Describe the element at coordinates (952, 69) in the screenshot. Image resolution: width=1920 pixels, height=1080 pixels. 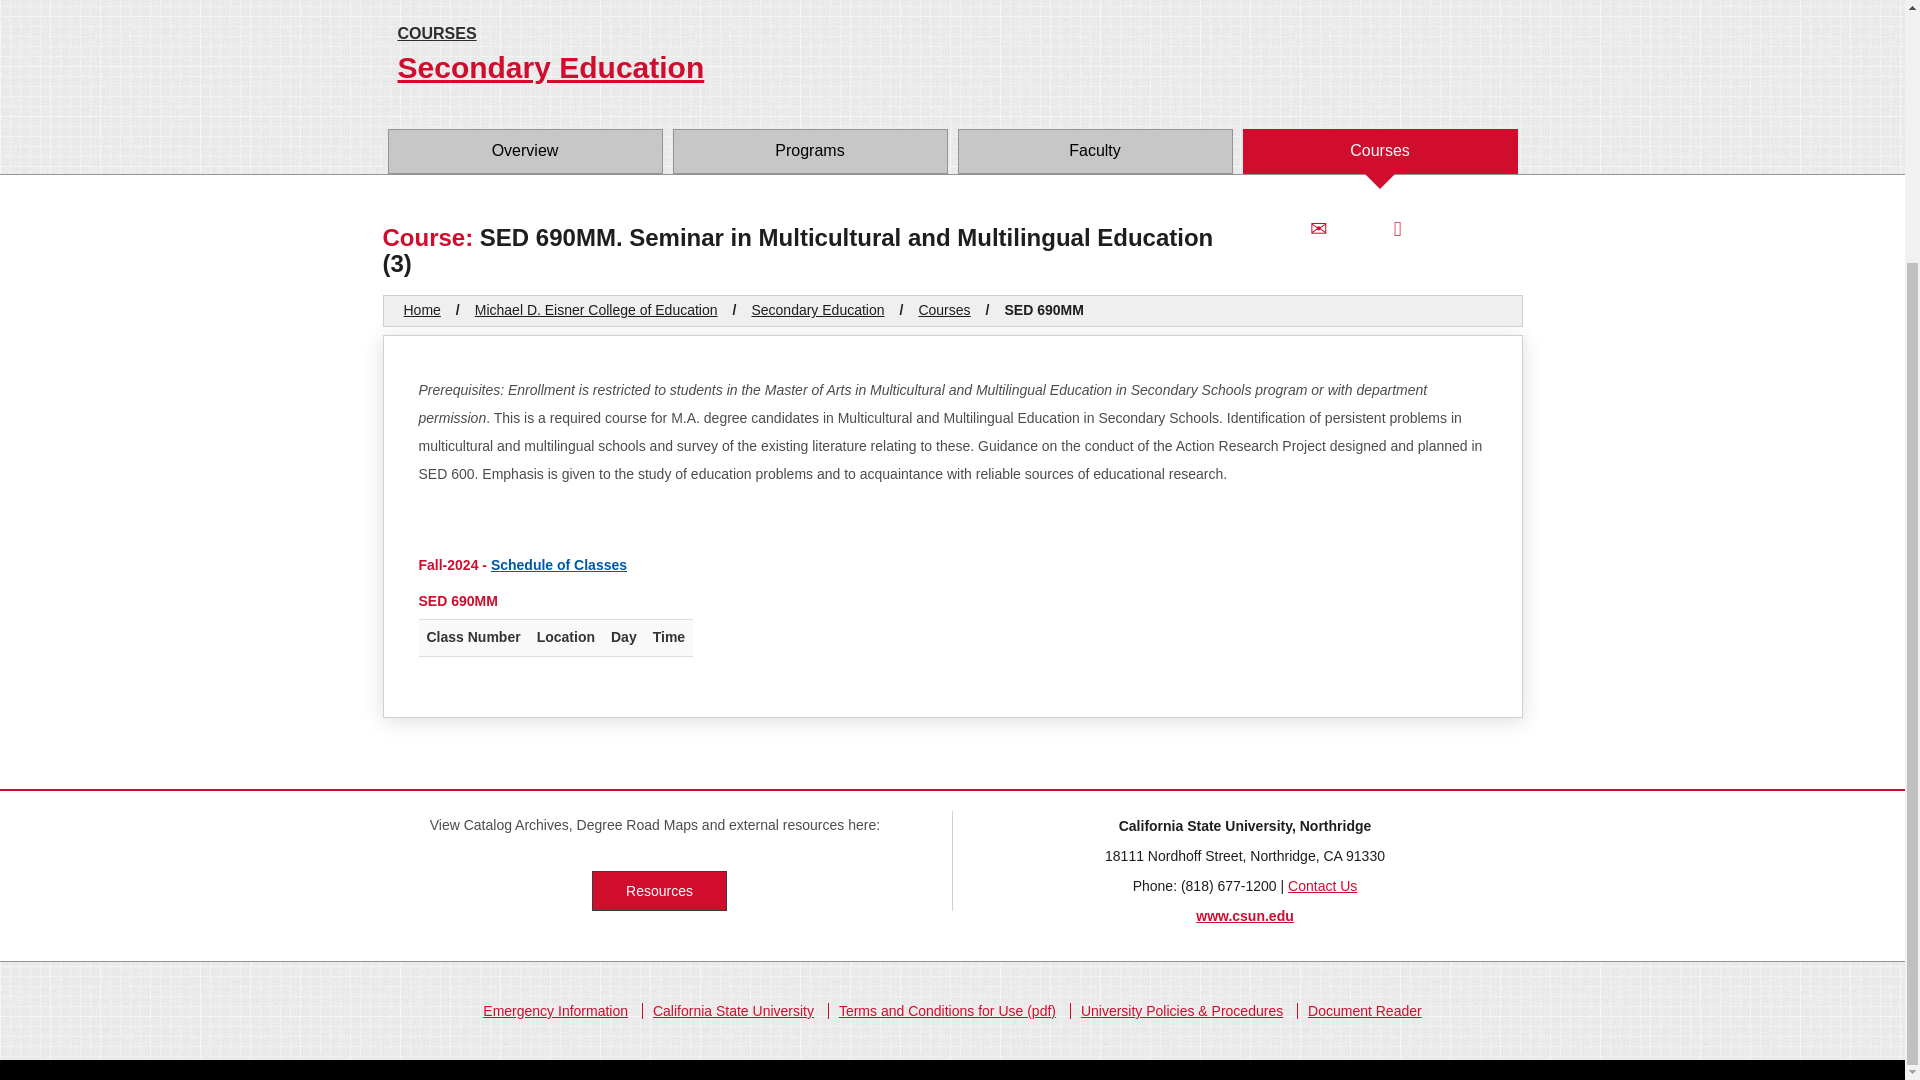
I see `Secondary Education` at that location.